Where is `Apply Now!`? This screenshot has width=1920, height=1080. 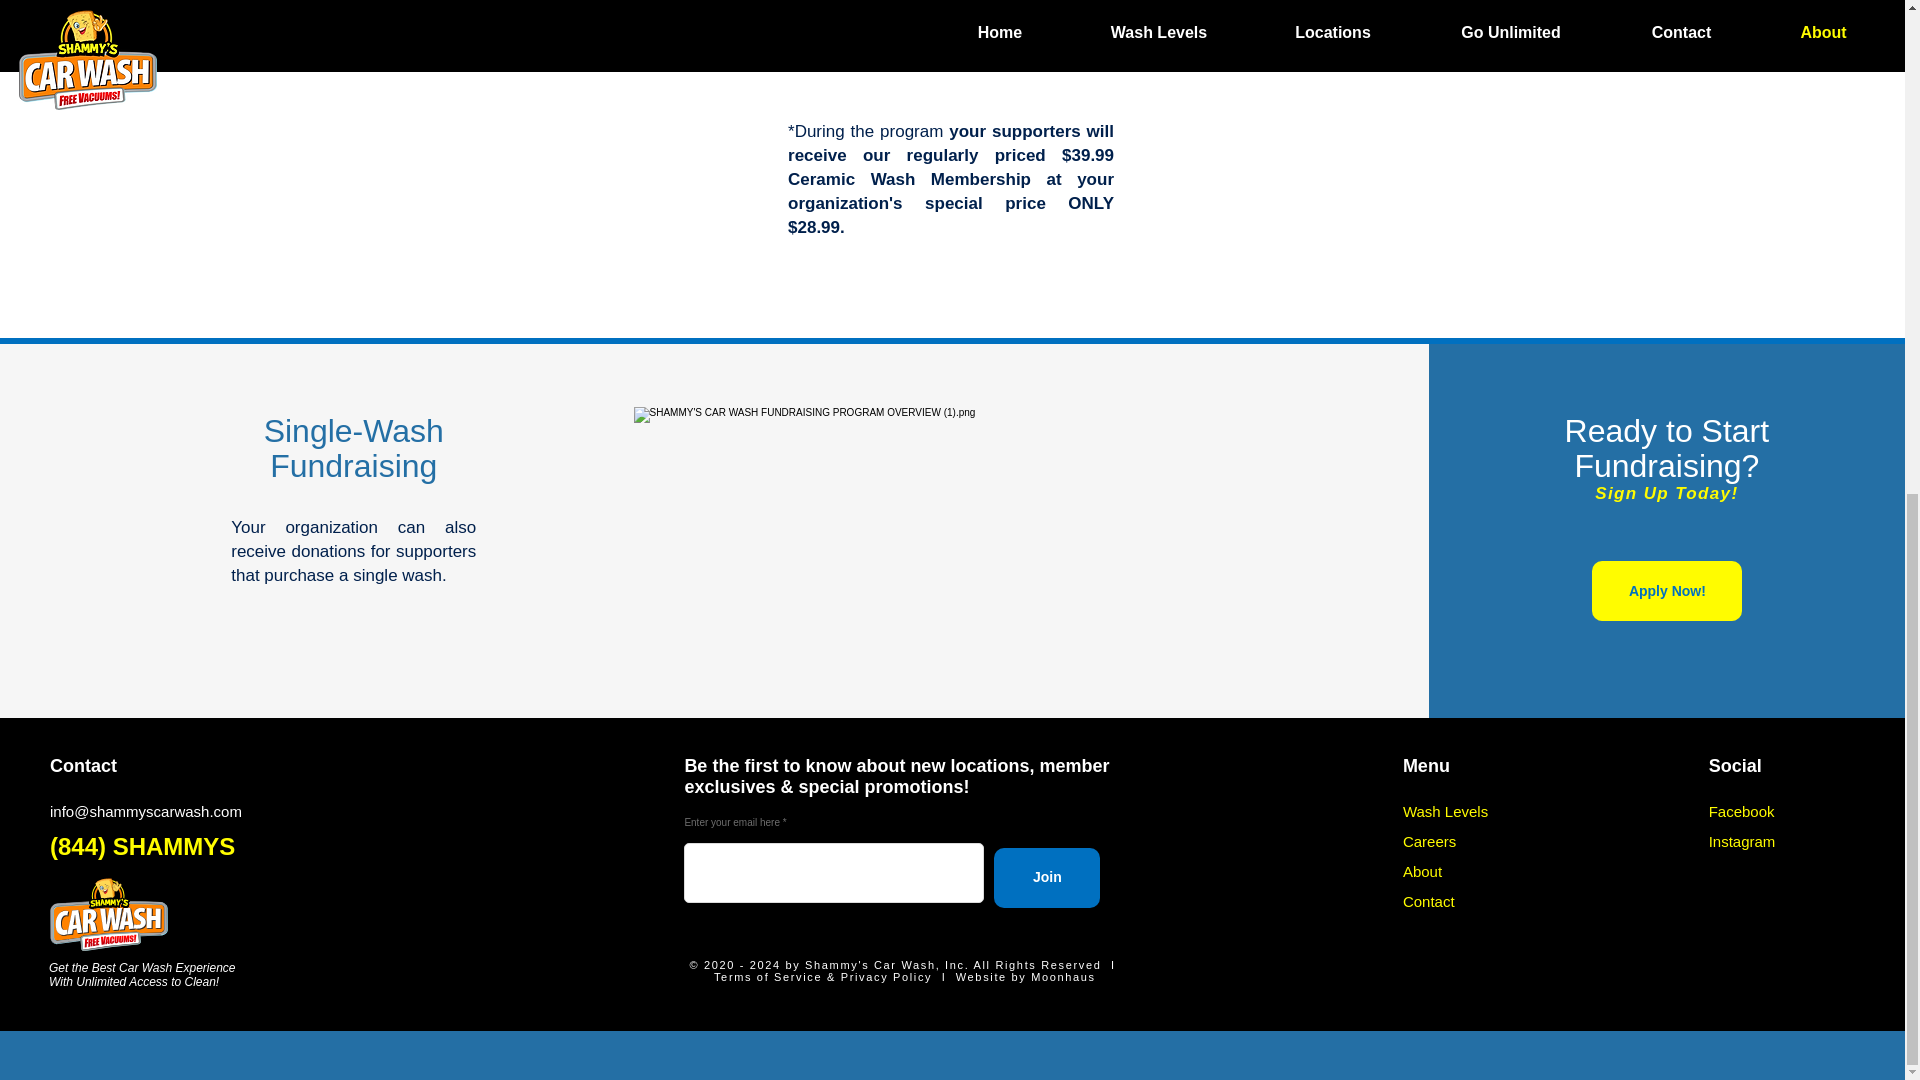 Apply Now! is located at coordinates (1666, 590).